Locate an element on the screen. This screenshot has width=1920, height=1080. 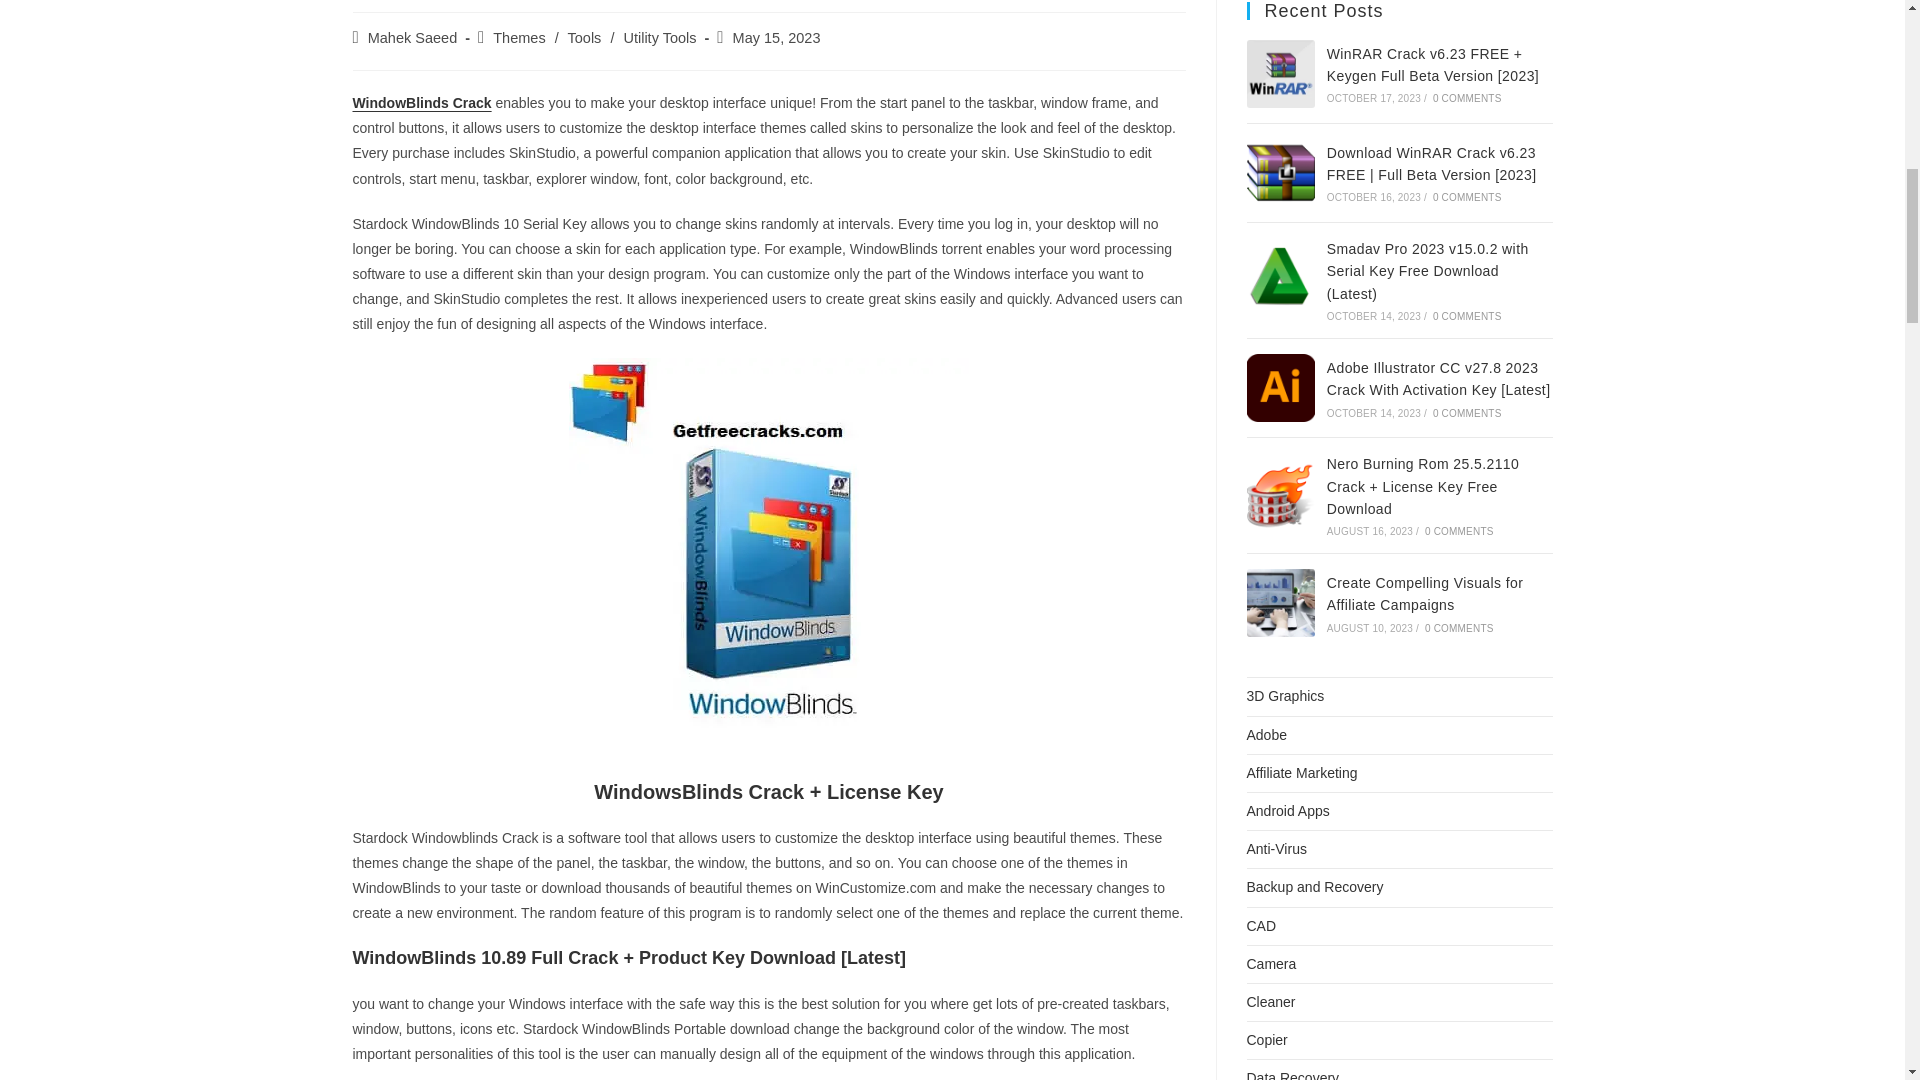
Themes is located at coordinates (519, 38).